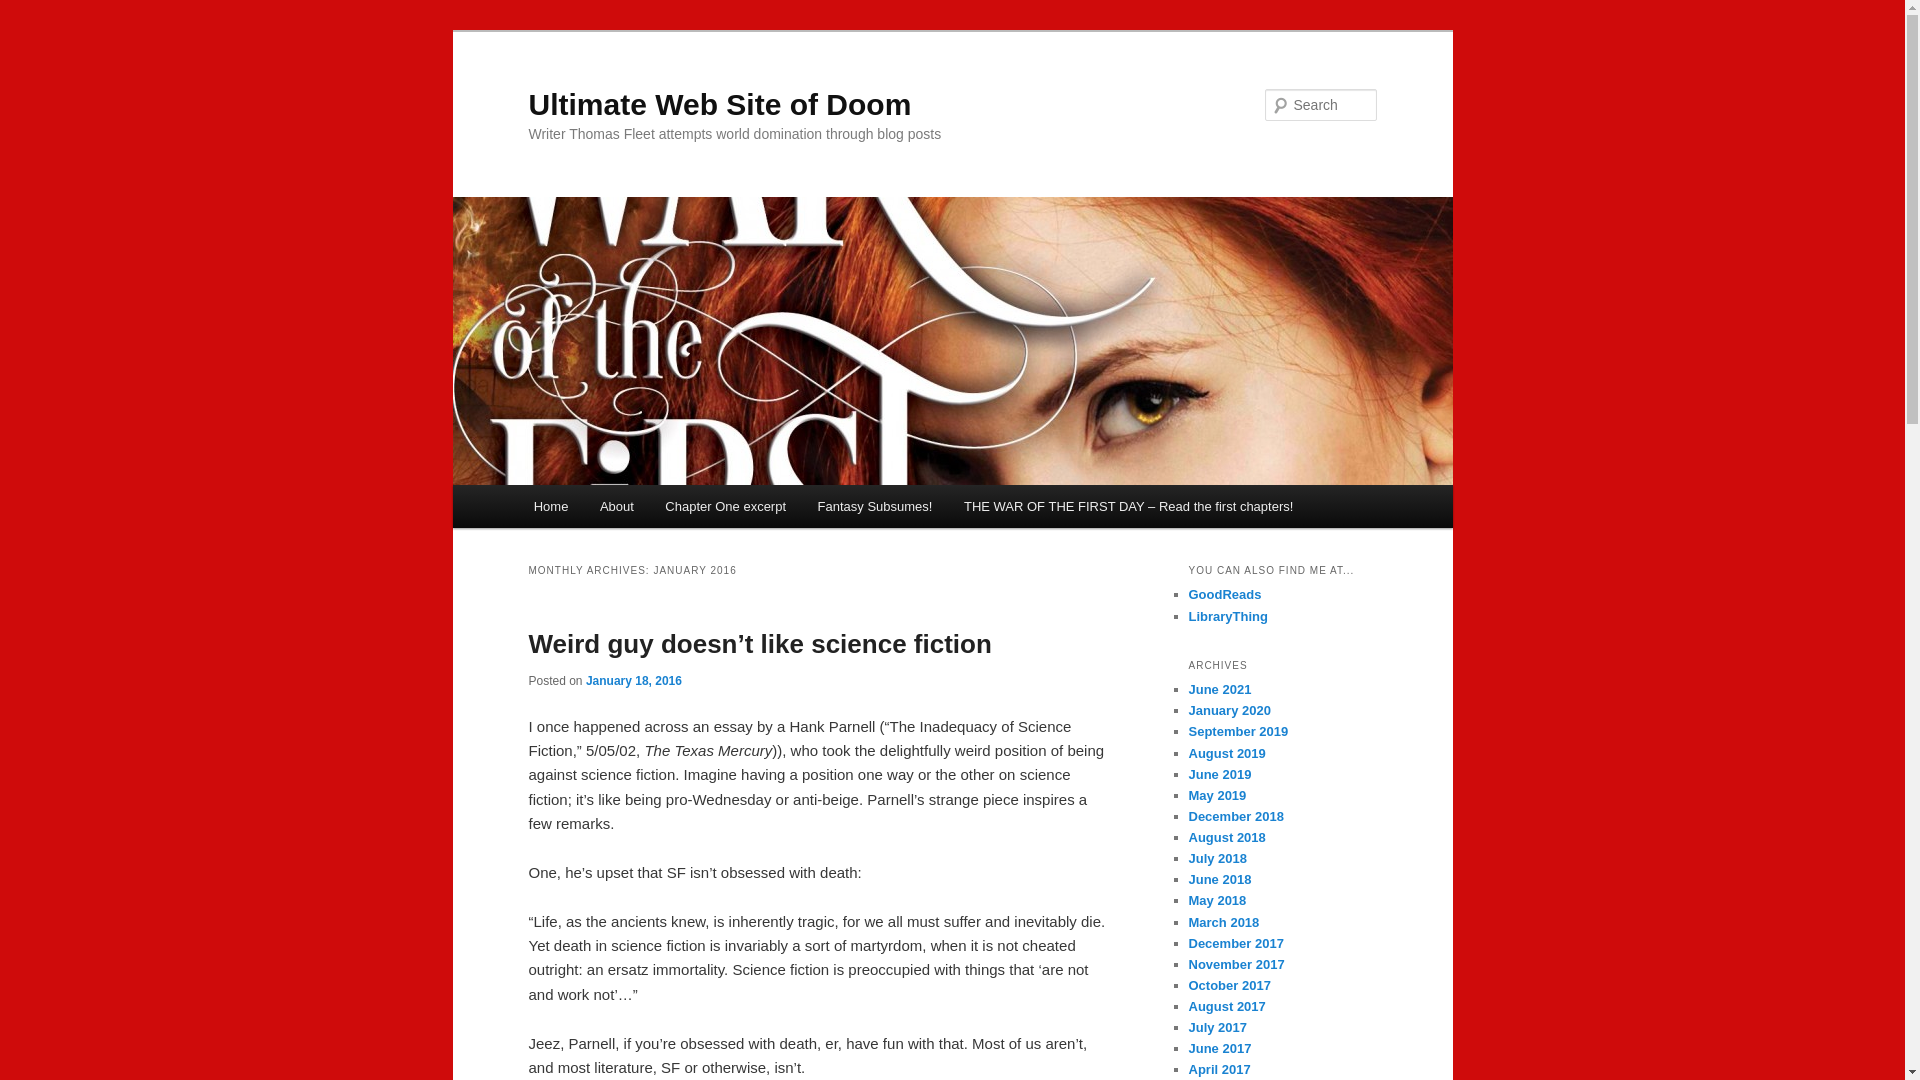  I want to click on January 2020, so click(1228, 710).